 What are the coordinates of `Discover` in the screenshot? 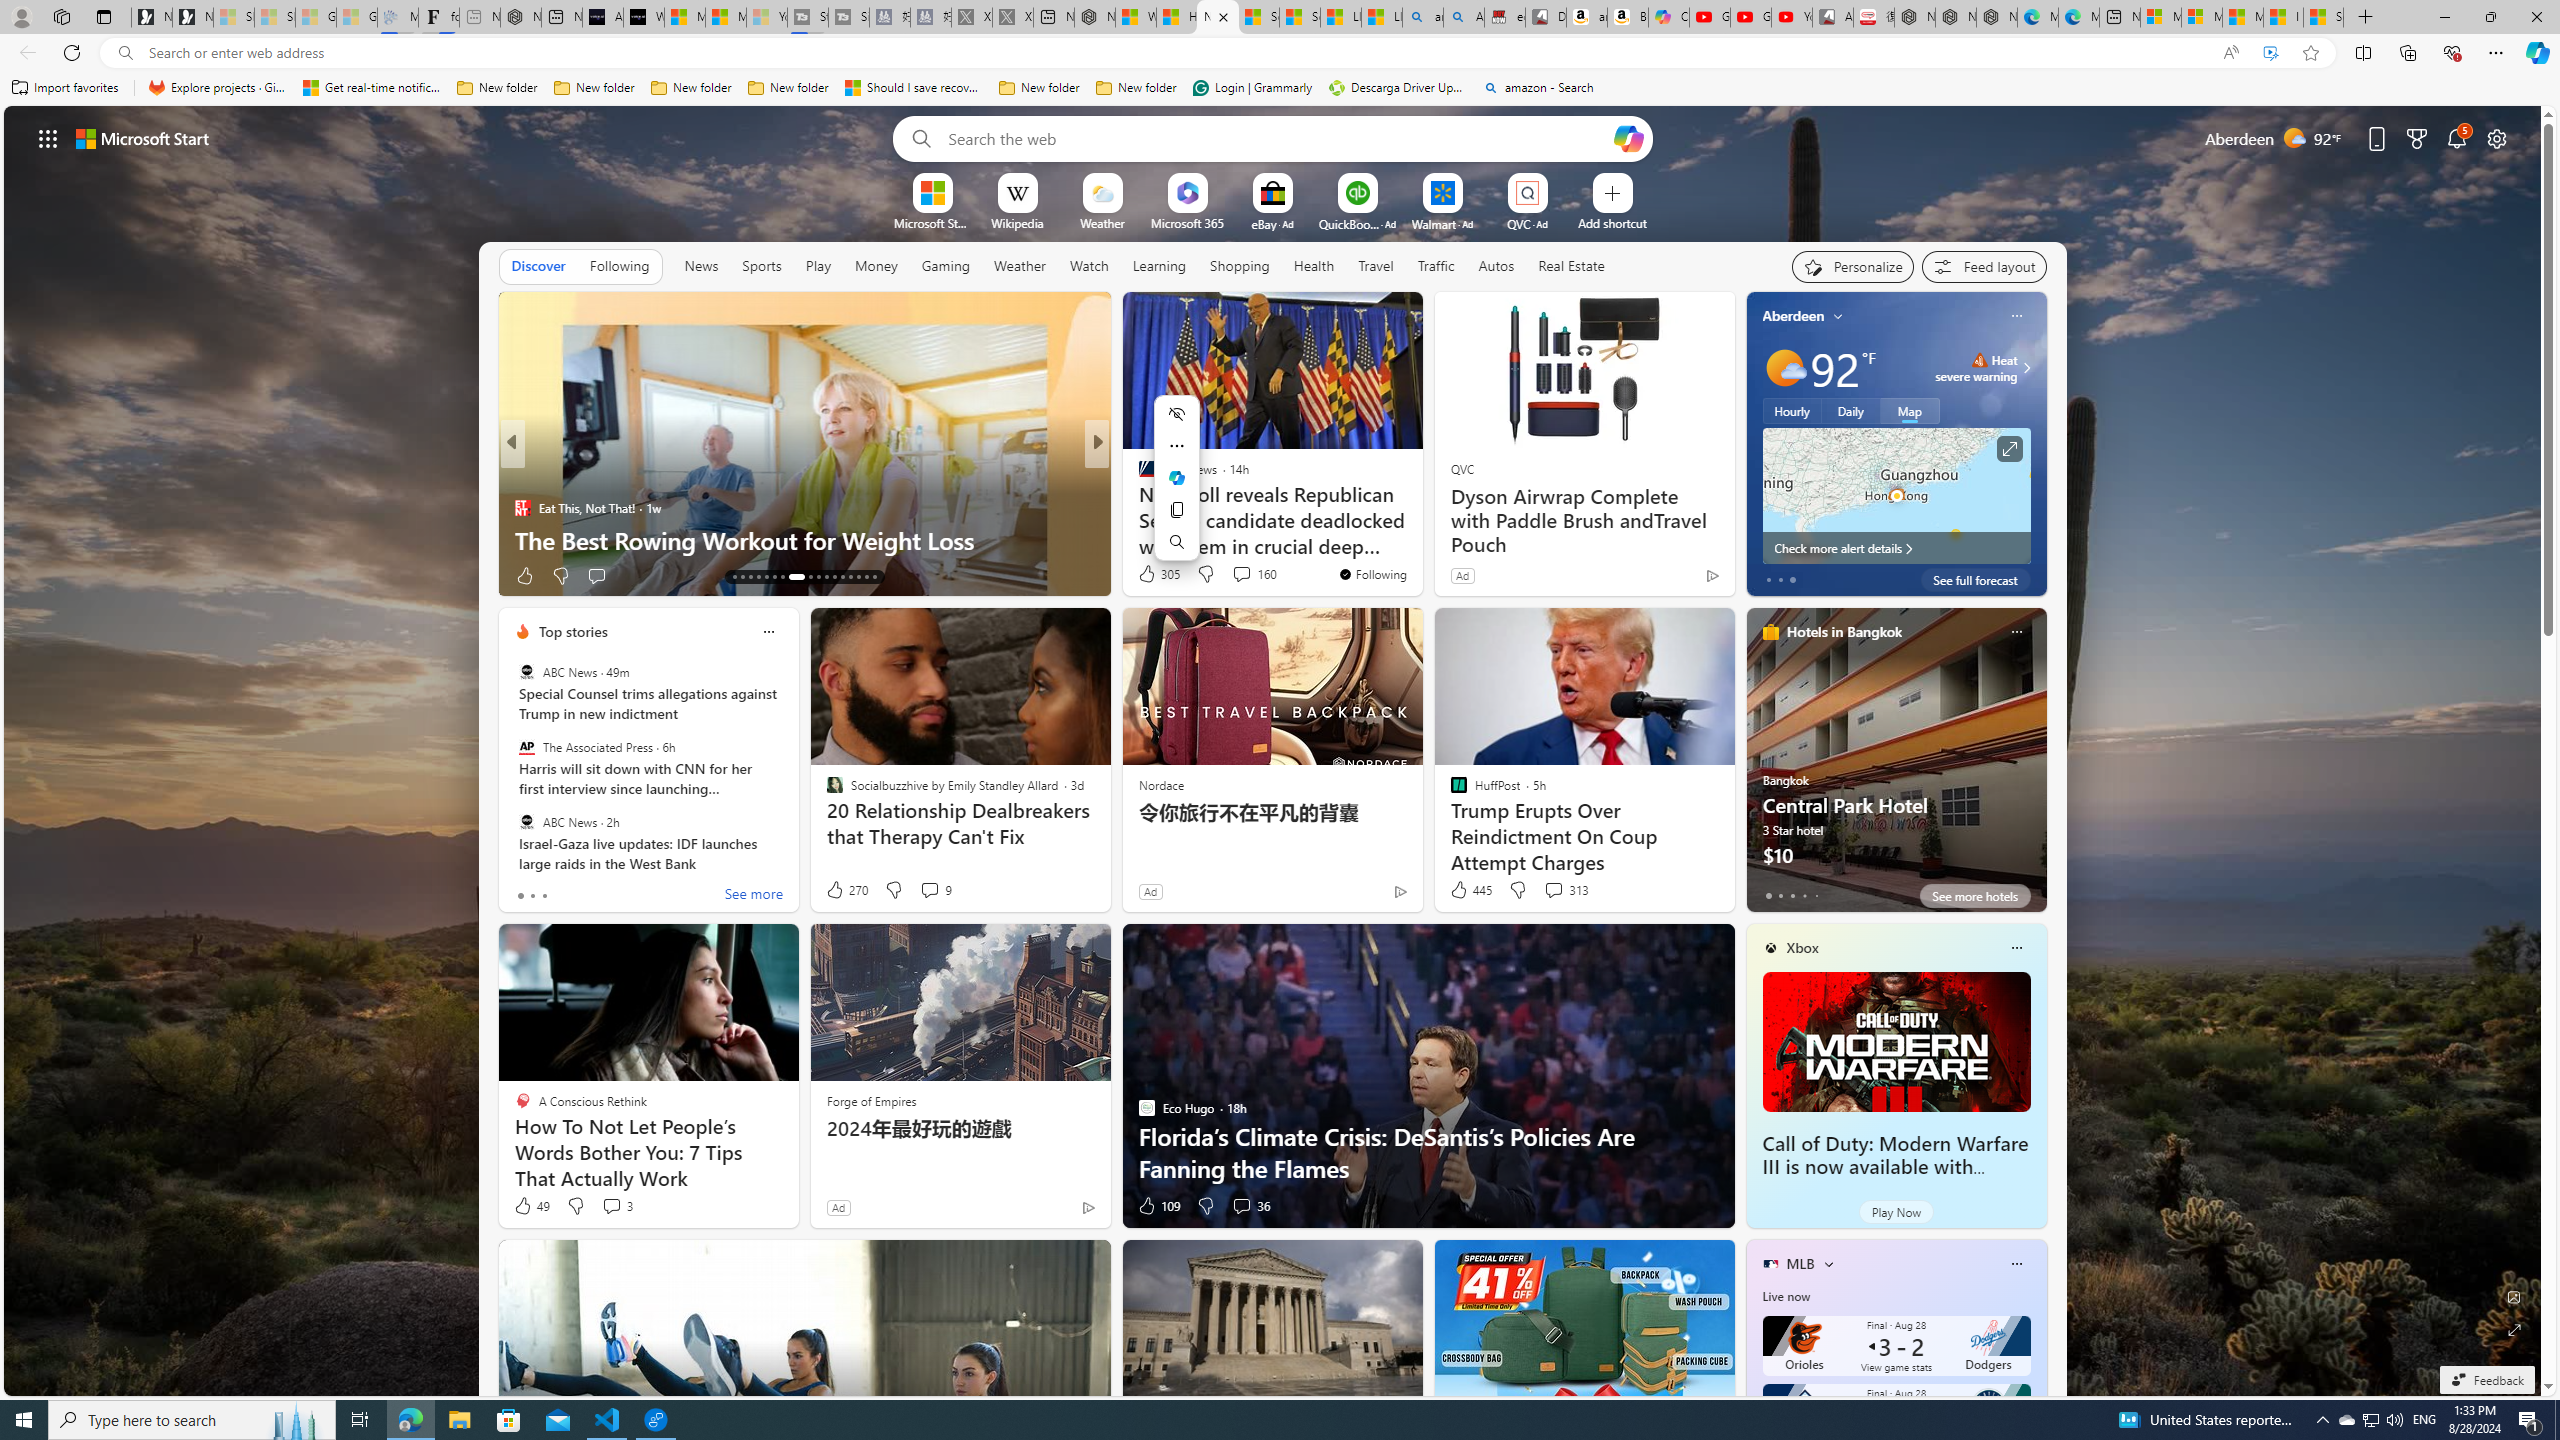 It's located at (538, 265).